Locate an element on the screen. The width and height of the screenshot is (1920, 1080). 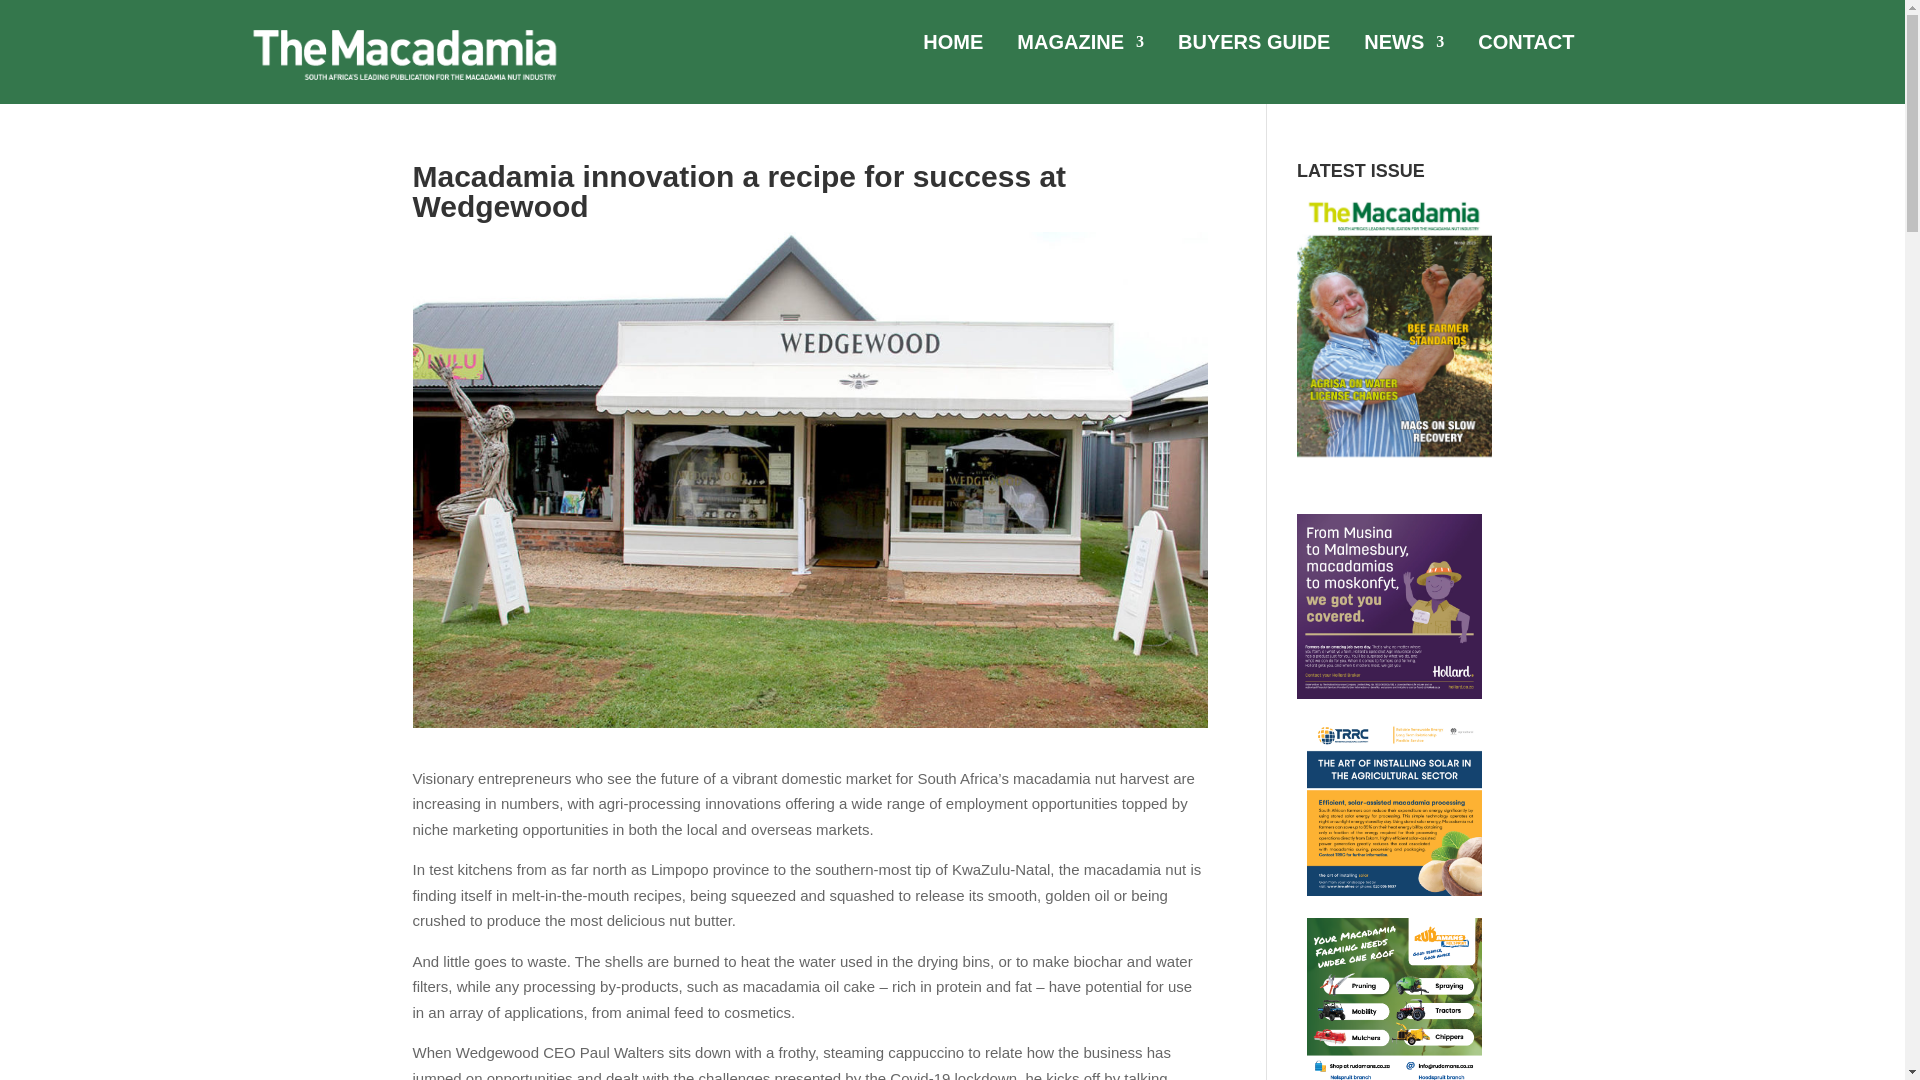
NEWS is located at coordinates (1403, 46).